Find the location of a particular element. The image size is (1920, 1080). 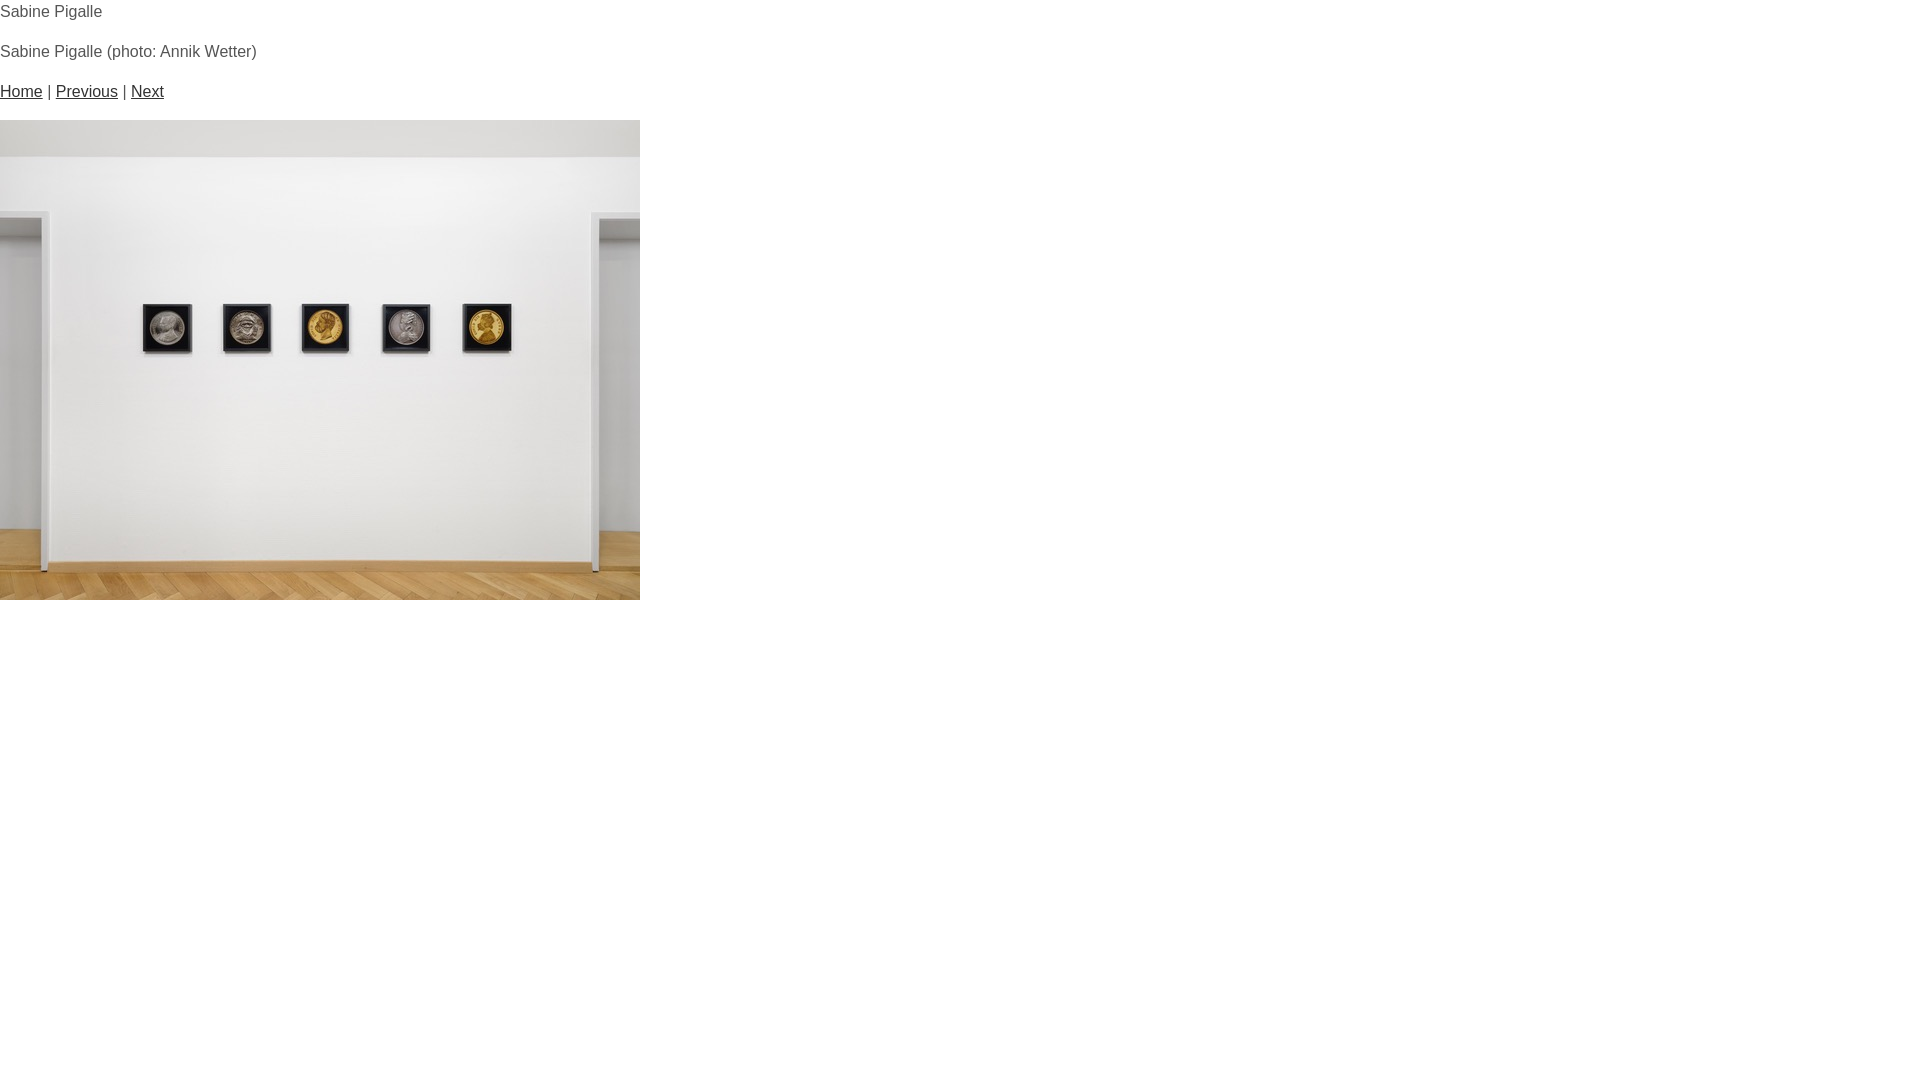

Next is located at coordinates (148, 92).